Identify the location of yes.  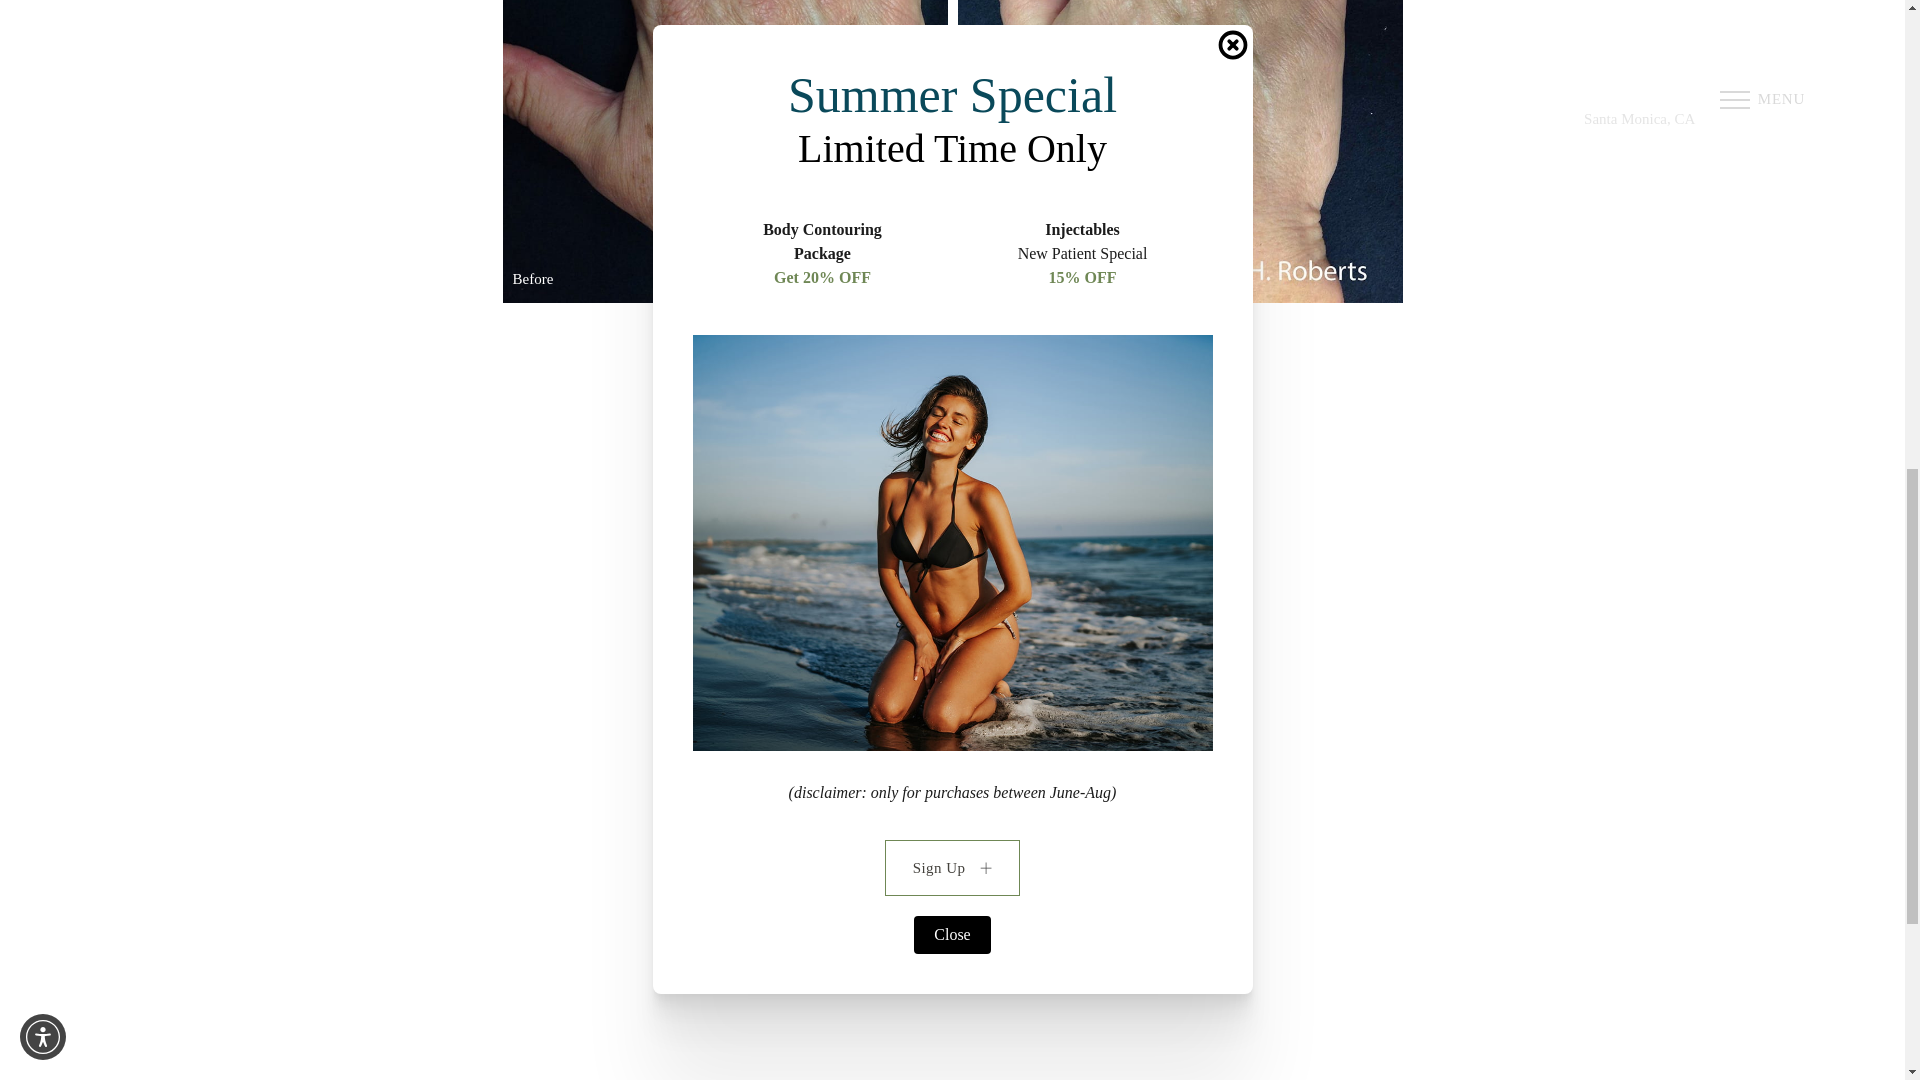
(998, 758).